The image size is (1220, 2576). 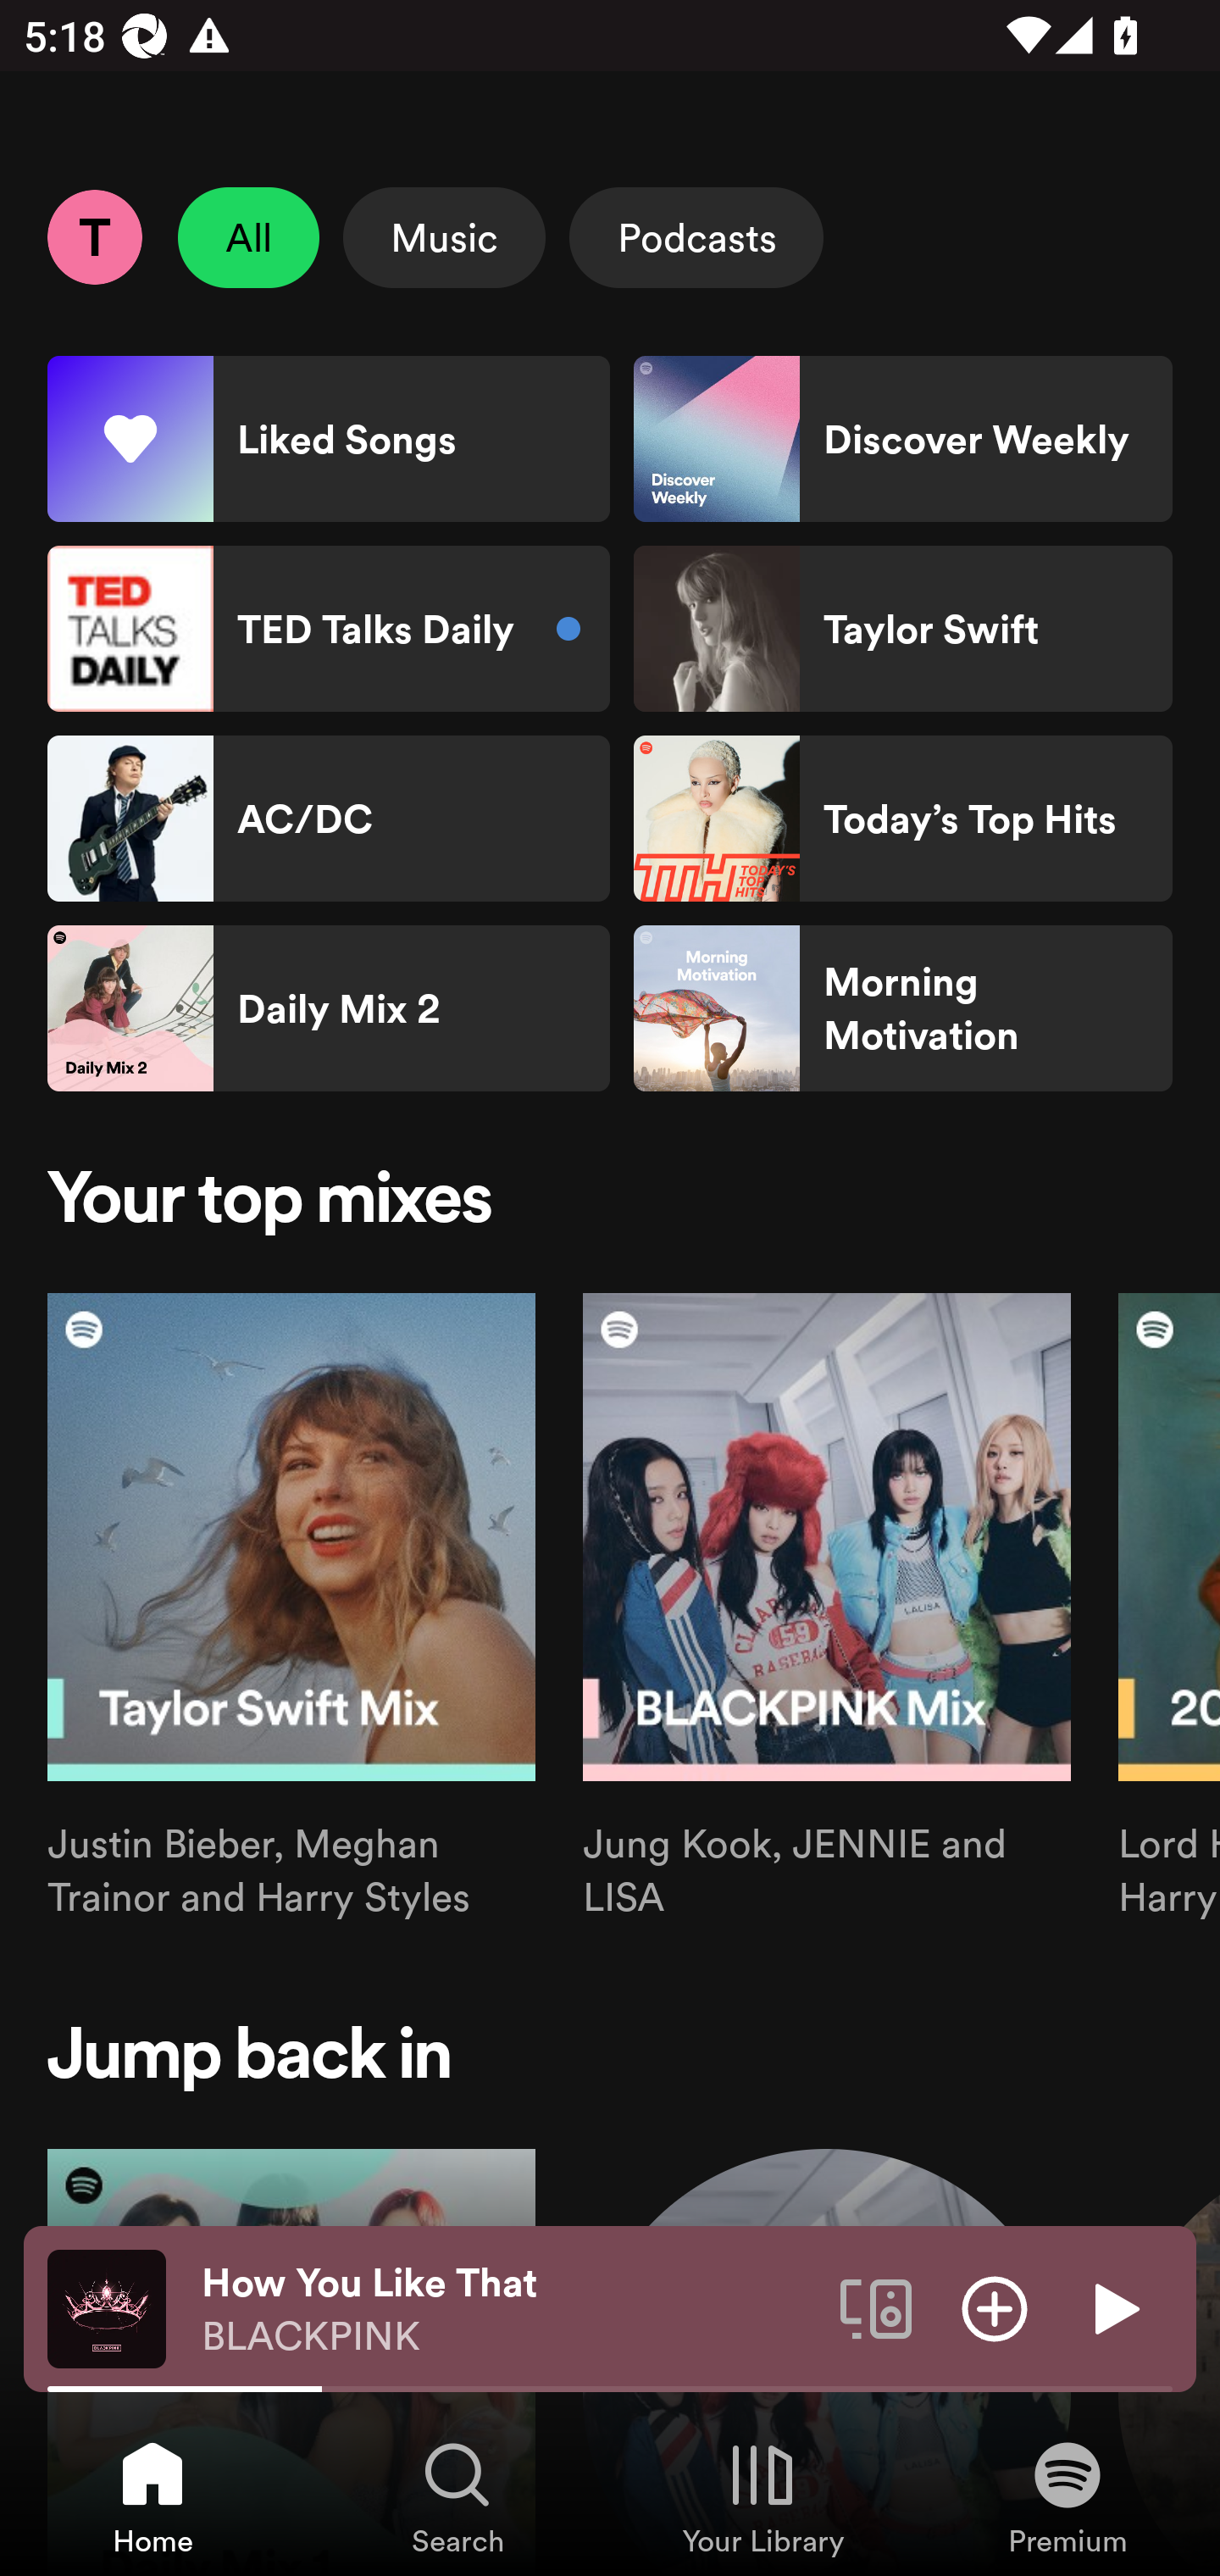 What do you see at coordinates (508, 2309) in the screenshot?
I see `How You Like That BLACKPINK` at bounding box center [508, 2309].